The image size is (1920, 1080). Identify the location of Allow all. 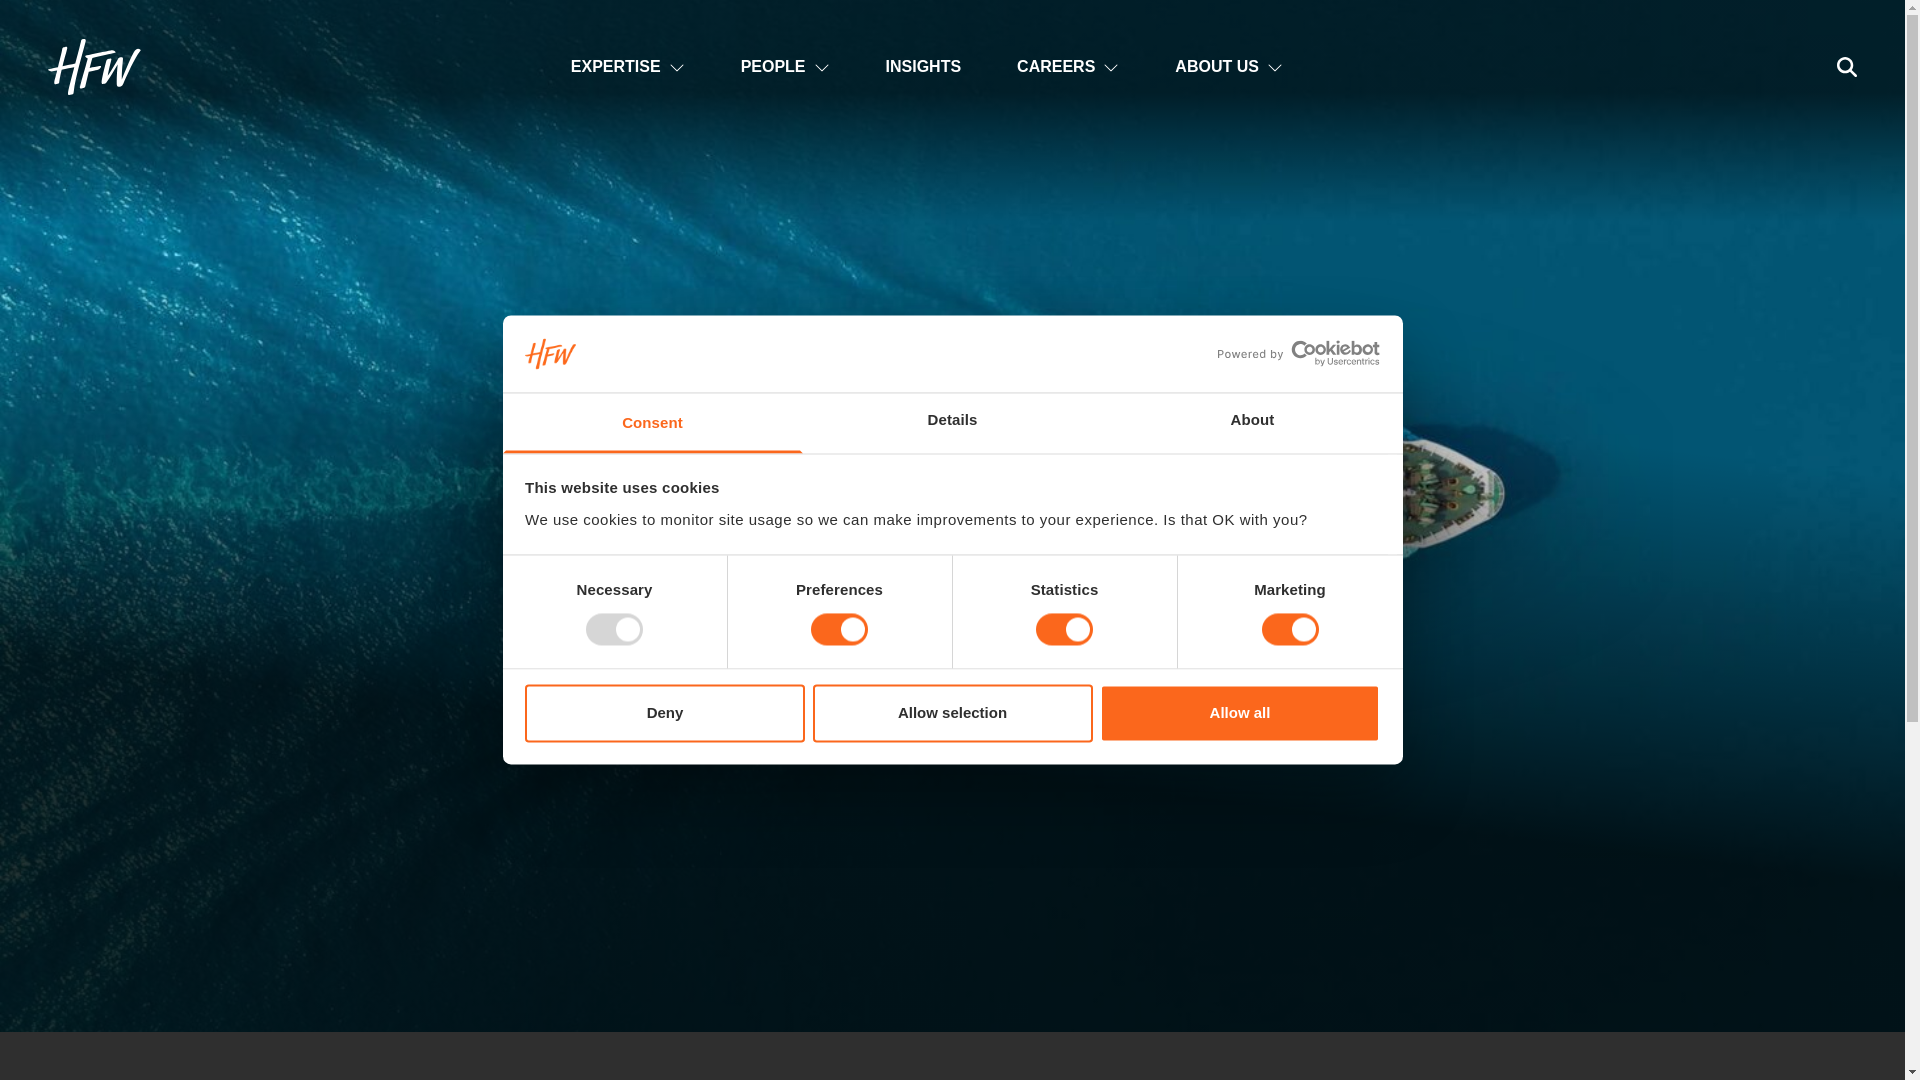
(1240, 712).